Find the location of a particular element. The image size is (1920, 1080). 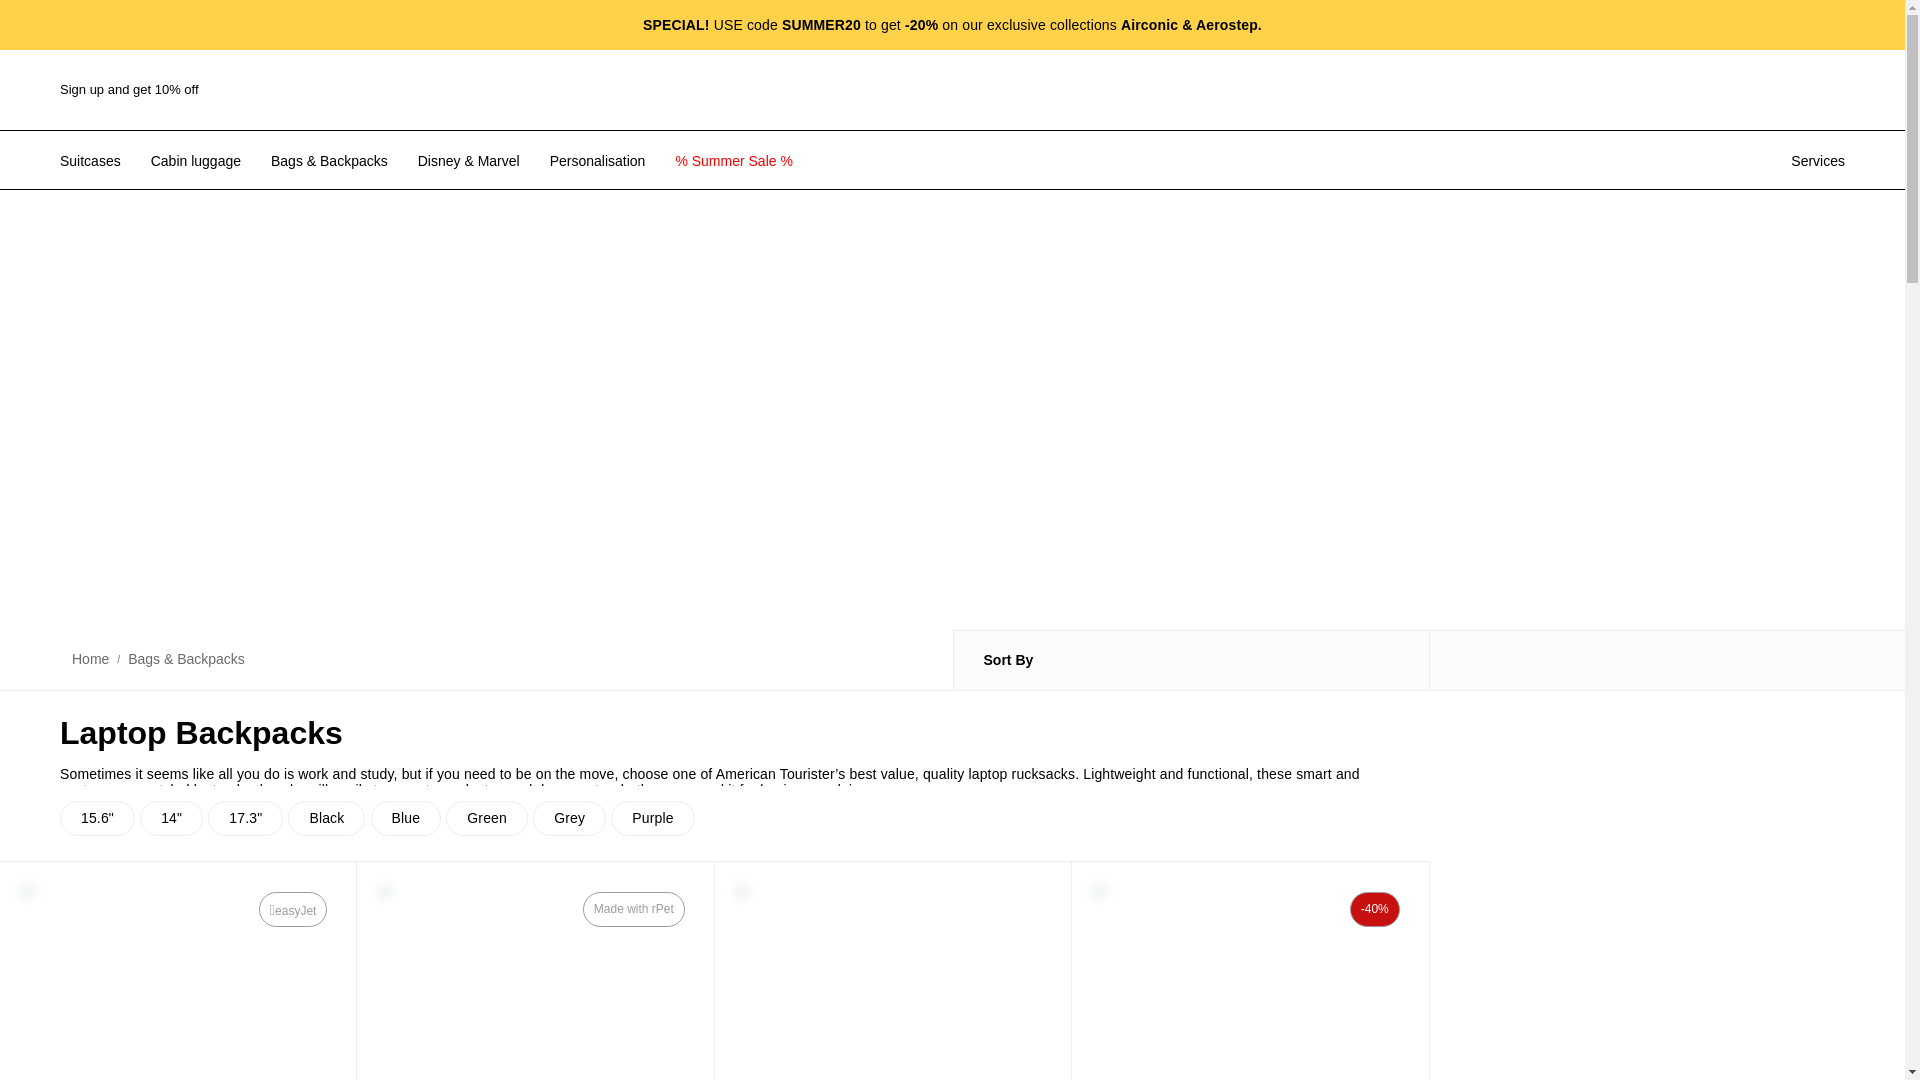

Cabin luggage is located at coordinates (196, 160).